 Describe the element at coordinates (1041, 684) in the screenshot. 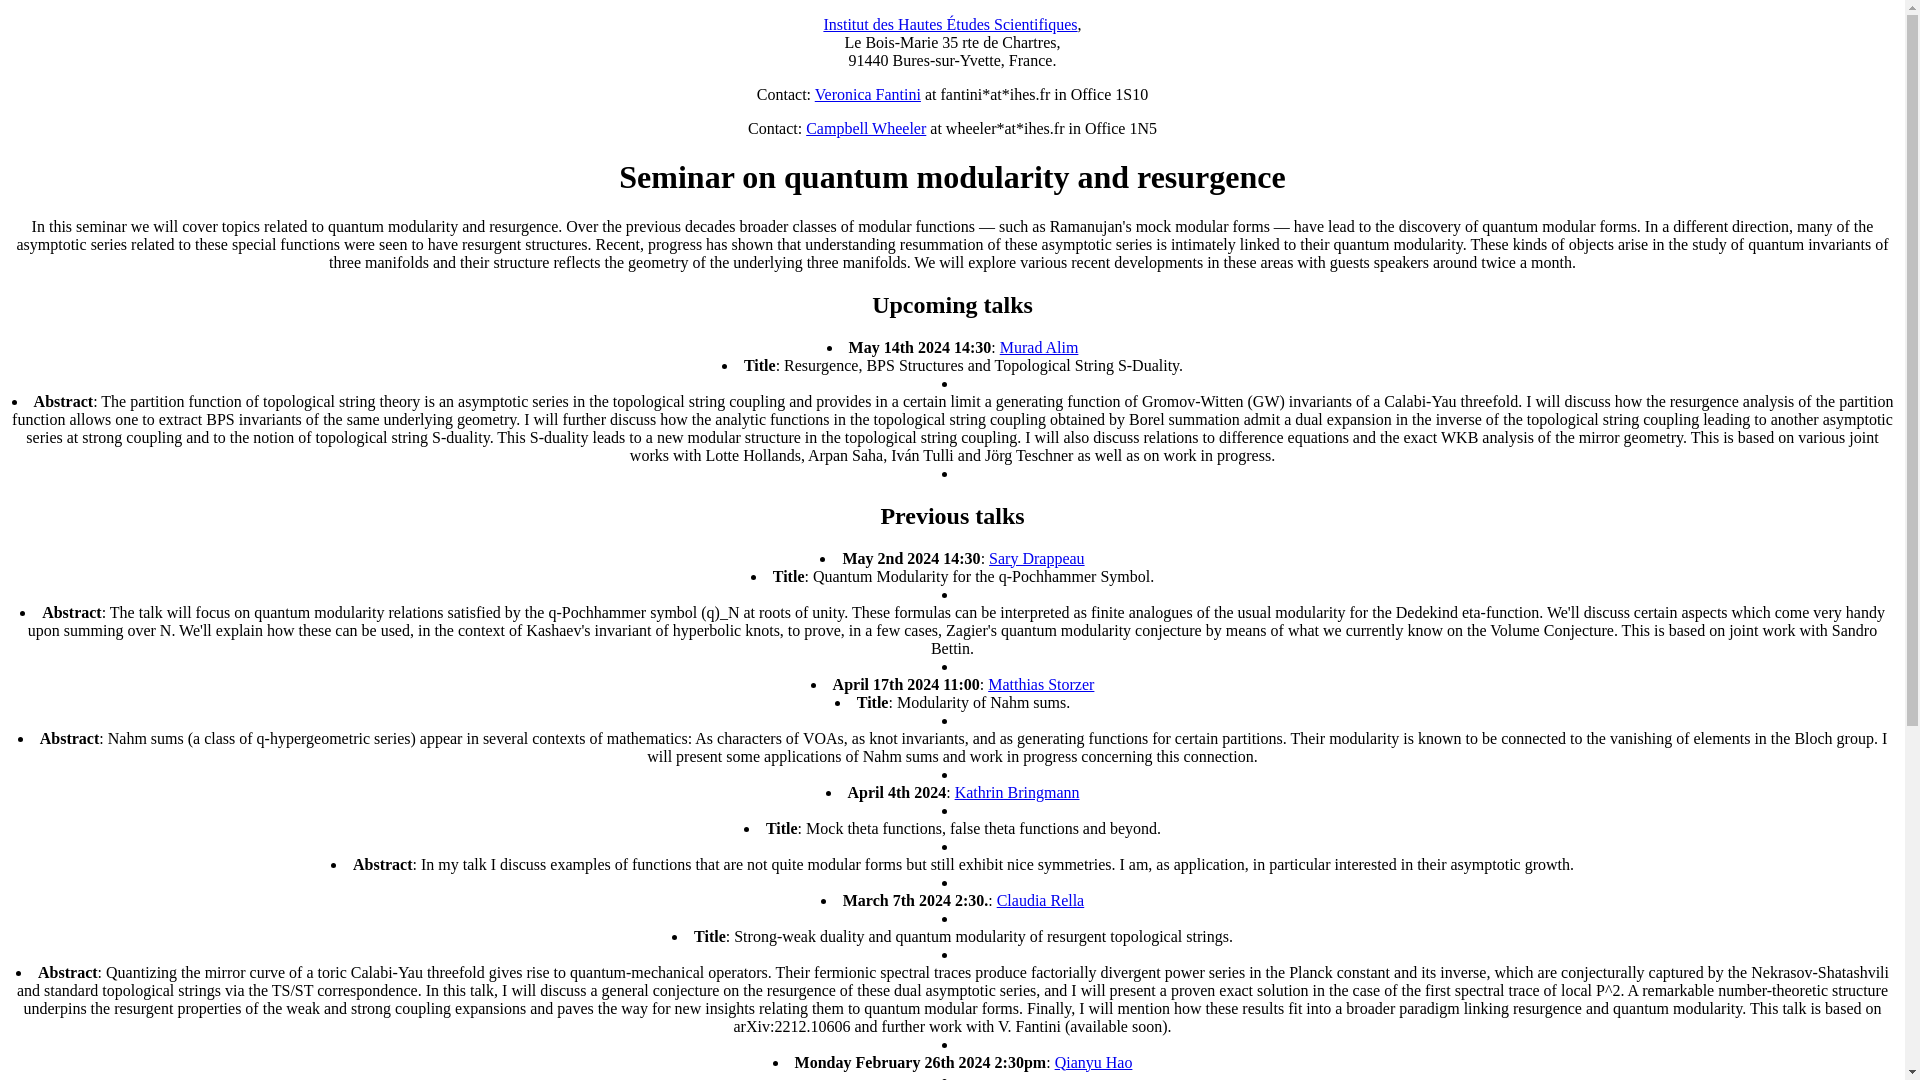

I see `Matthias Storzer` at that location.